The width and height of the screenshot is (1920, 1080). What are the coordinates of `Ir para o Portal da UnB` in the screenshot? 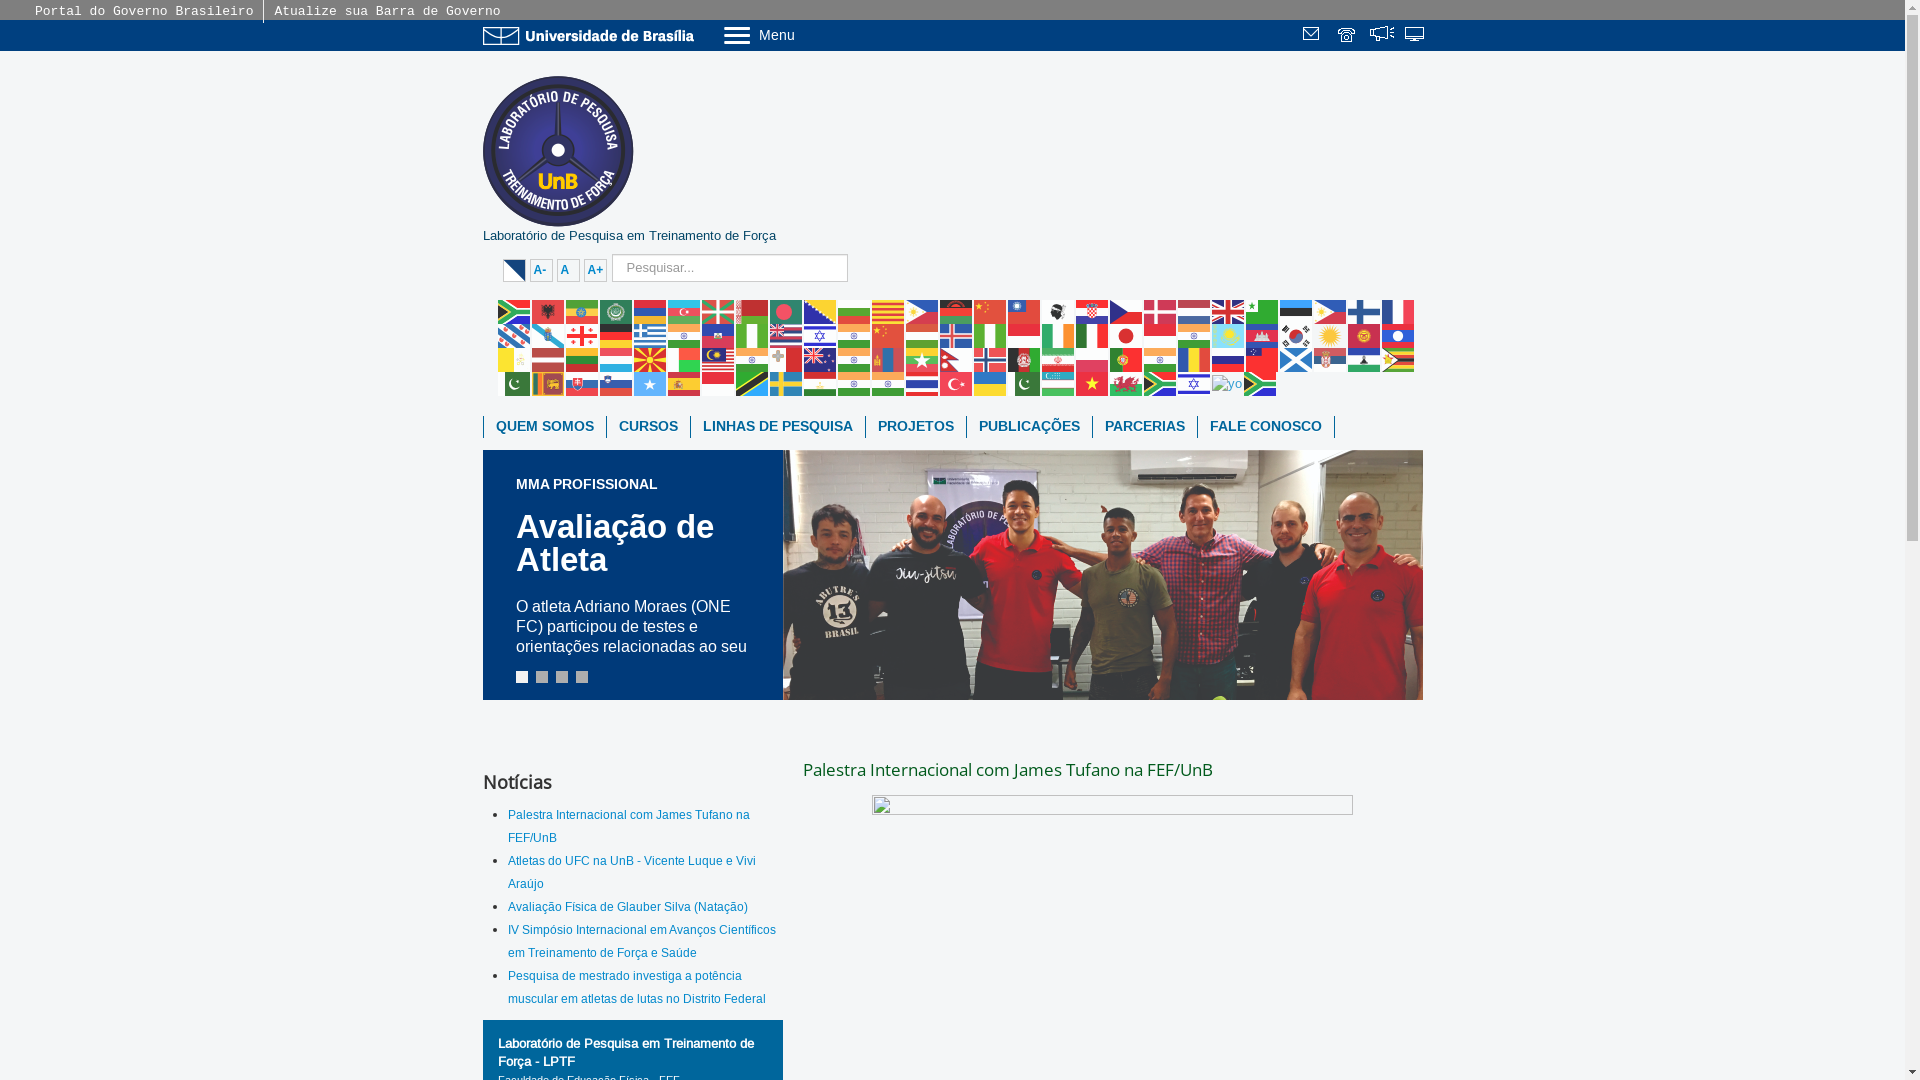 It's located at (592, 36).